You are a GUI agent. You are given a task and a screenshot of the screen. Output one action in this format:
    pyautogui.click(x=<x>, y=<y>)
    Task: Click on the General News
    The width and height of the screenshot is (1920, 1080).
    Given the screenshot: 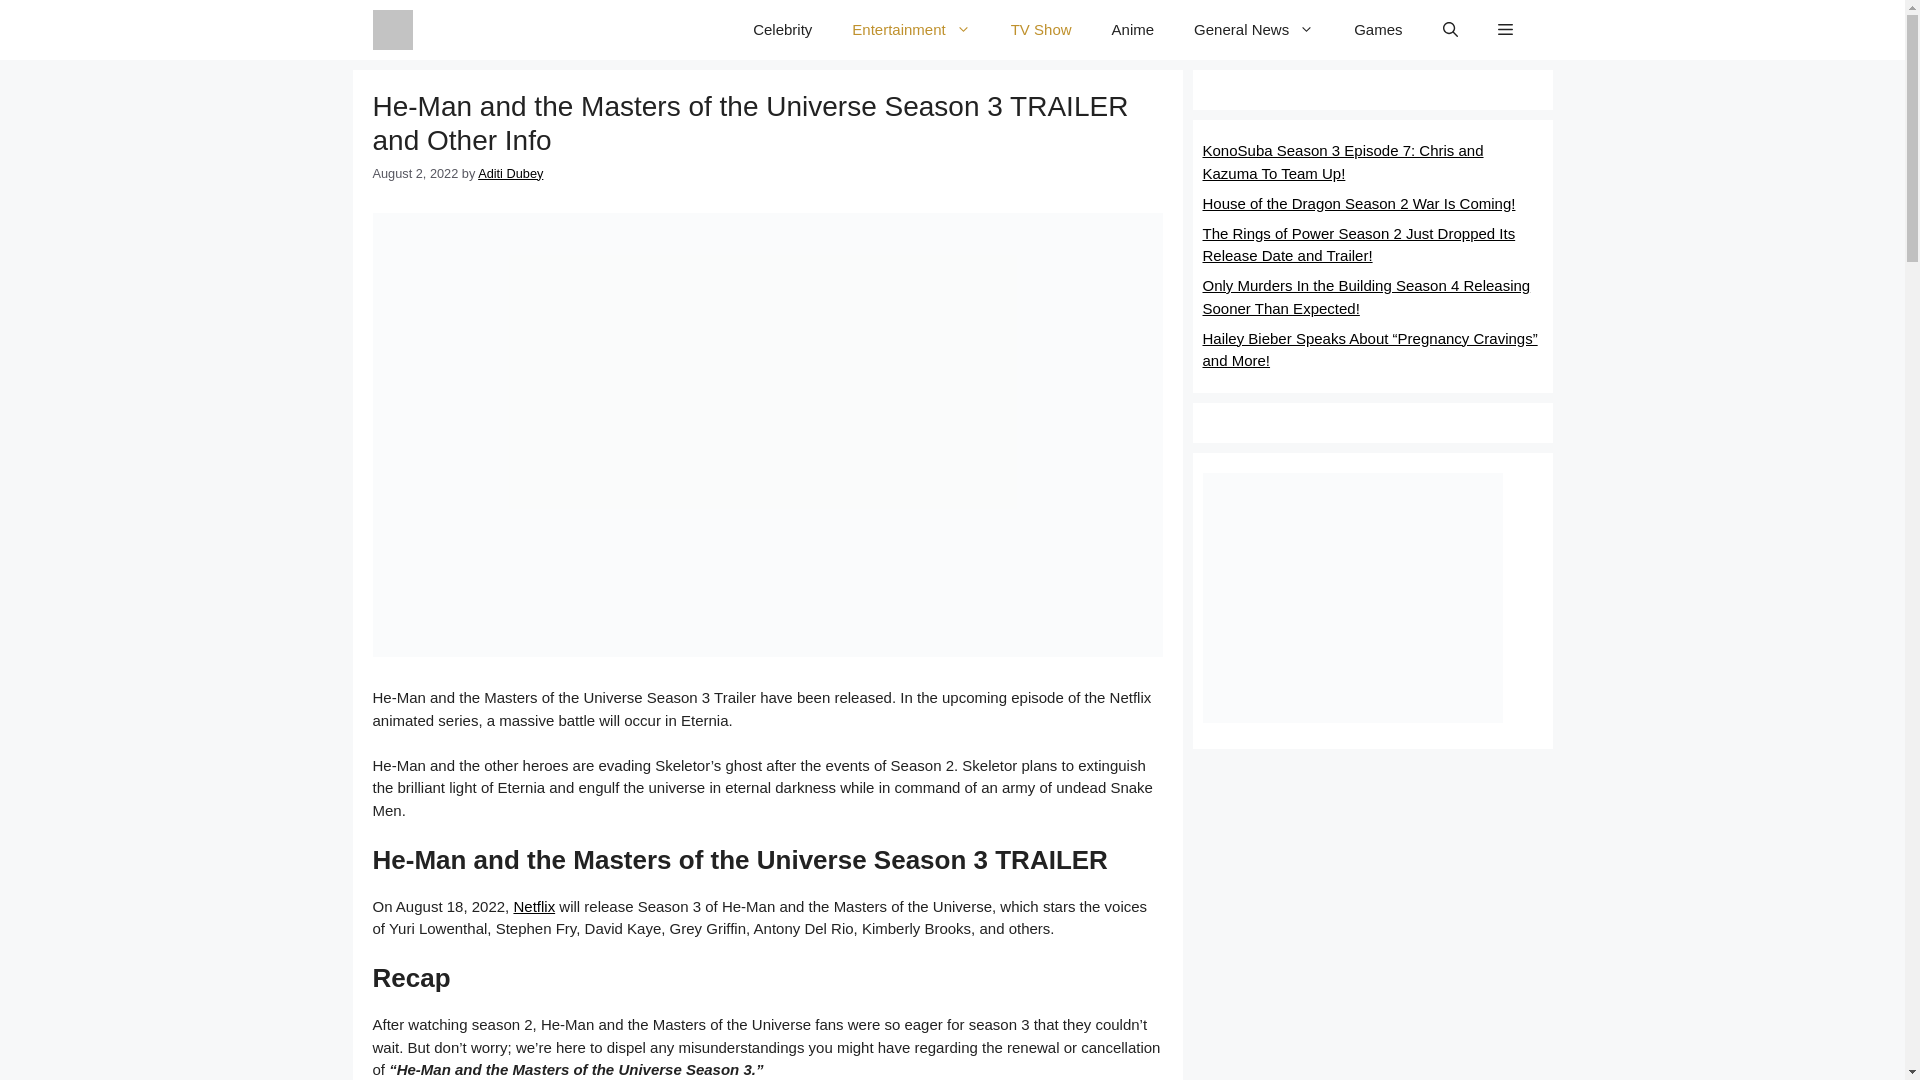 What is the action you would take?
    pyautogui.click(x=1254, y=30)
    